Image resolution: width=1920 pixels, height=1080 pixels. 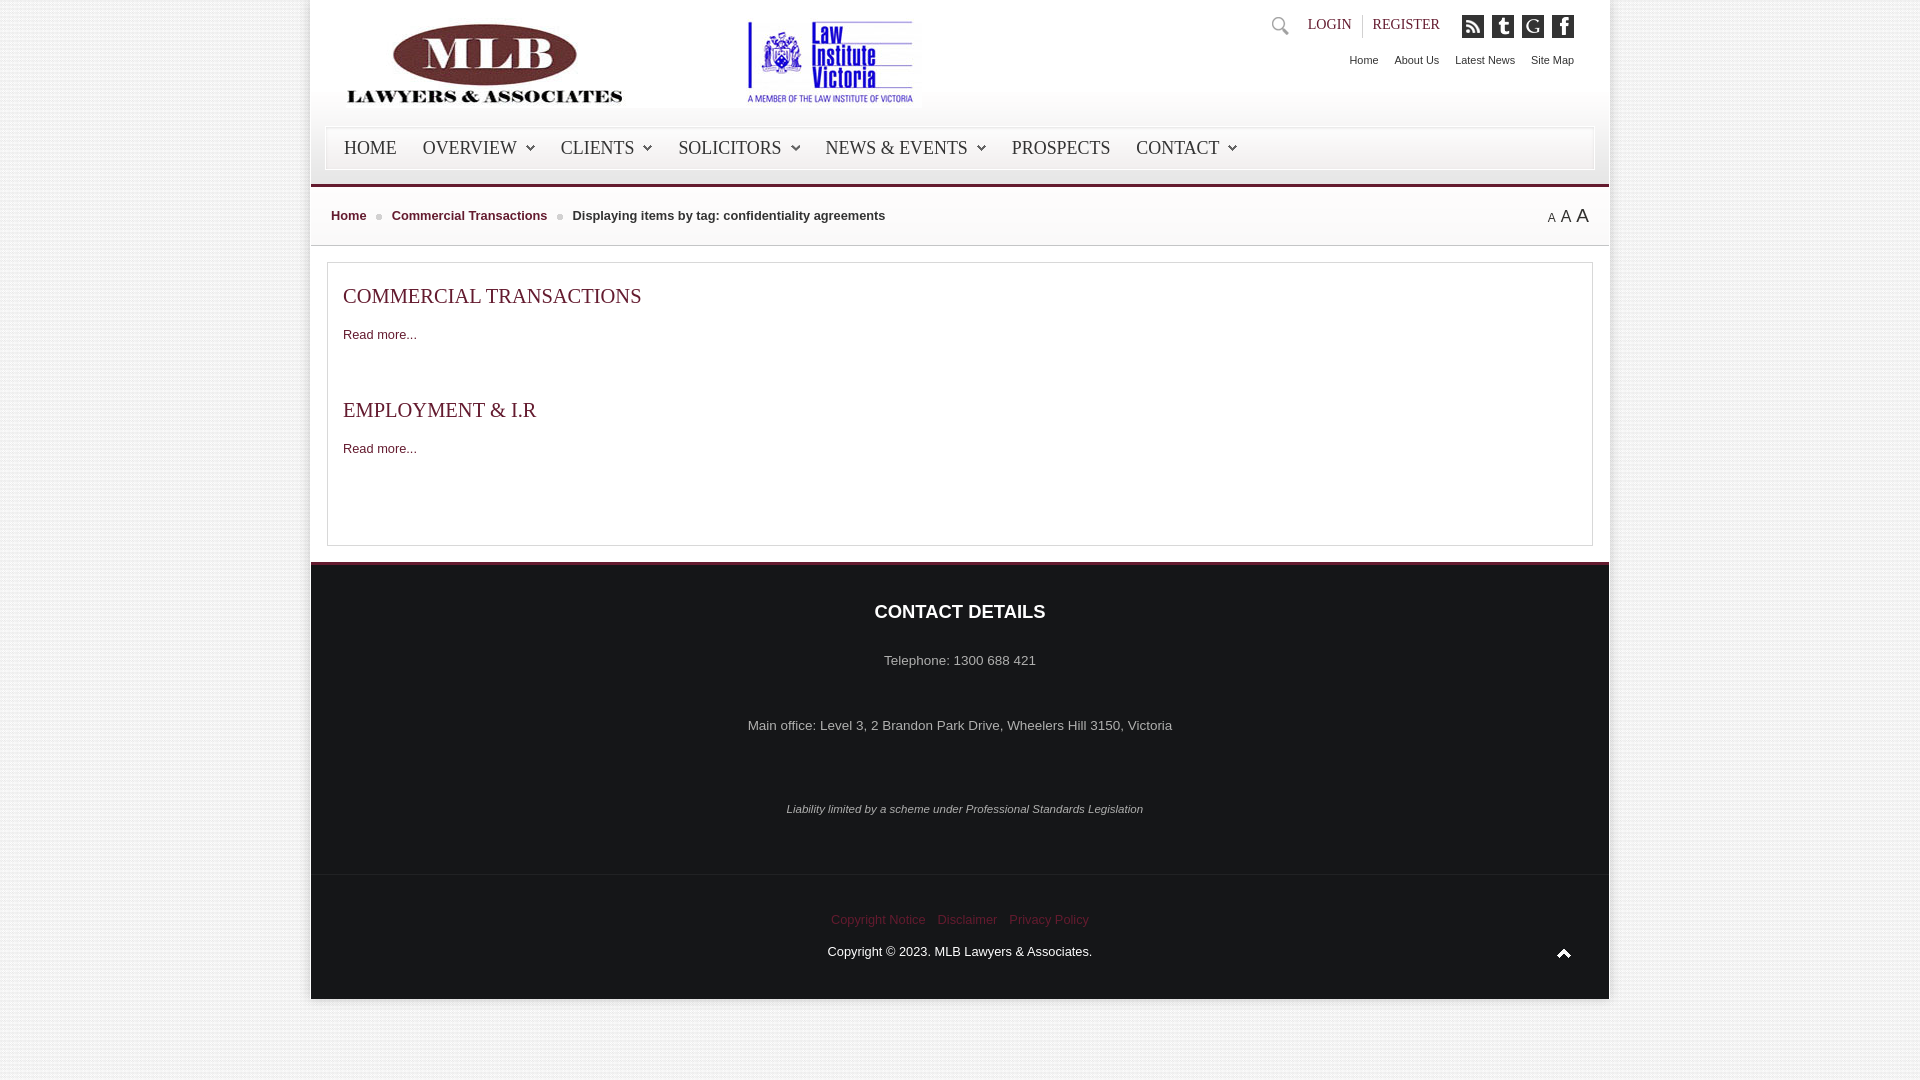 What do you see at coordinates (479, 148) in the screenshot?
I see `OVERVIEW` at bounding box center [479, 148].